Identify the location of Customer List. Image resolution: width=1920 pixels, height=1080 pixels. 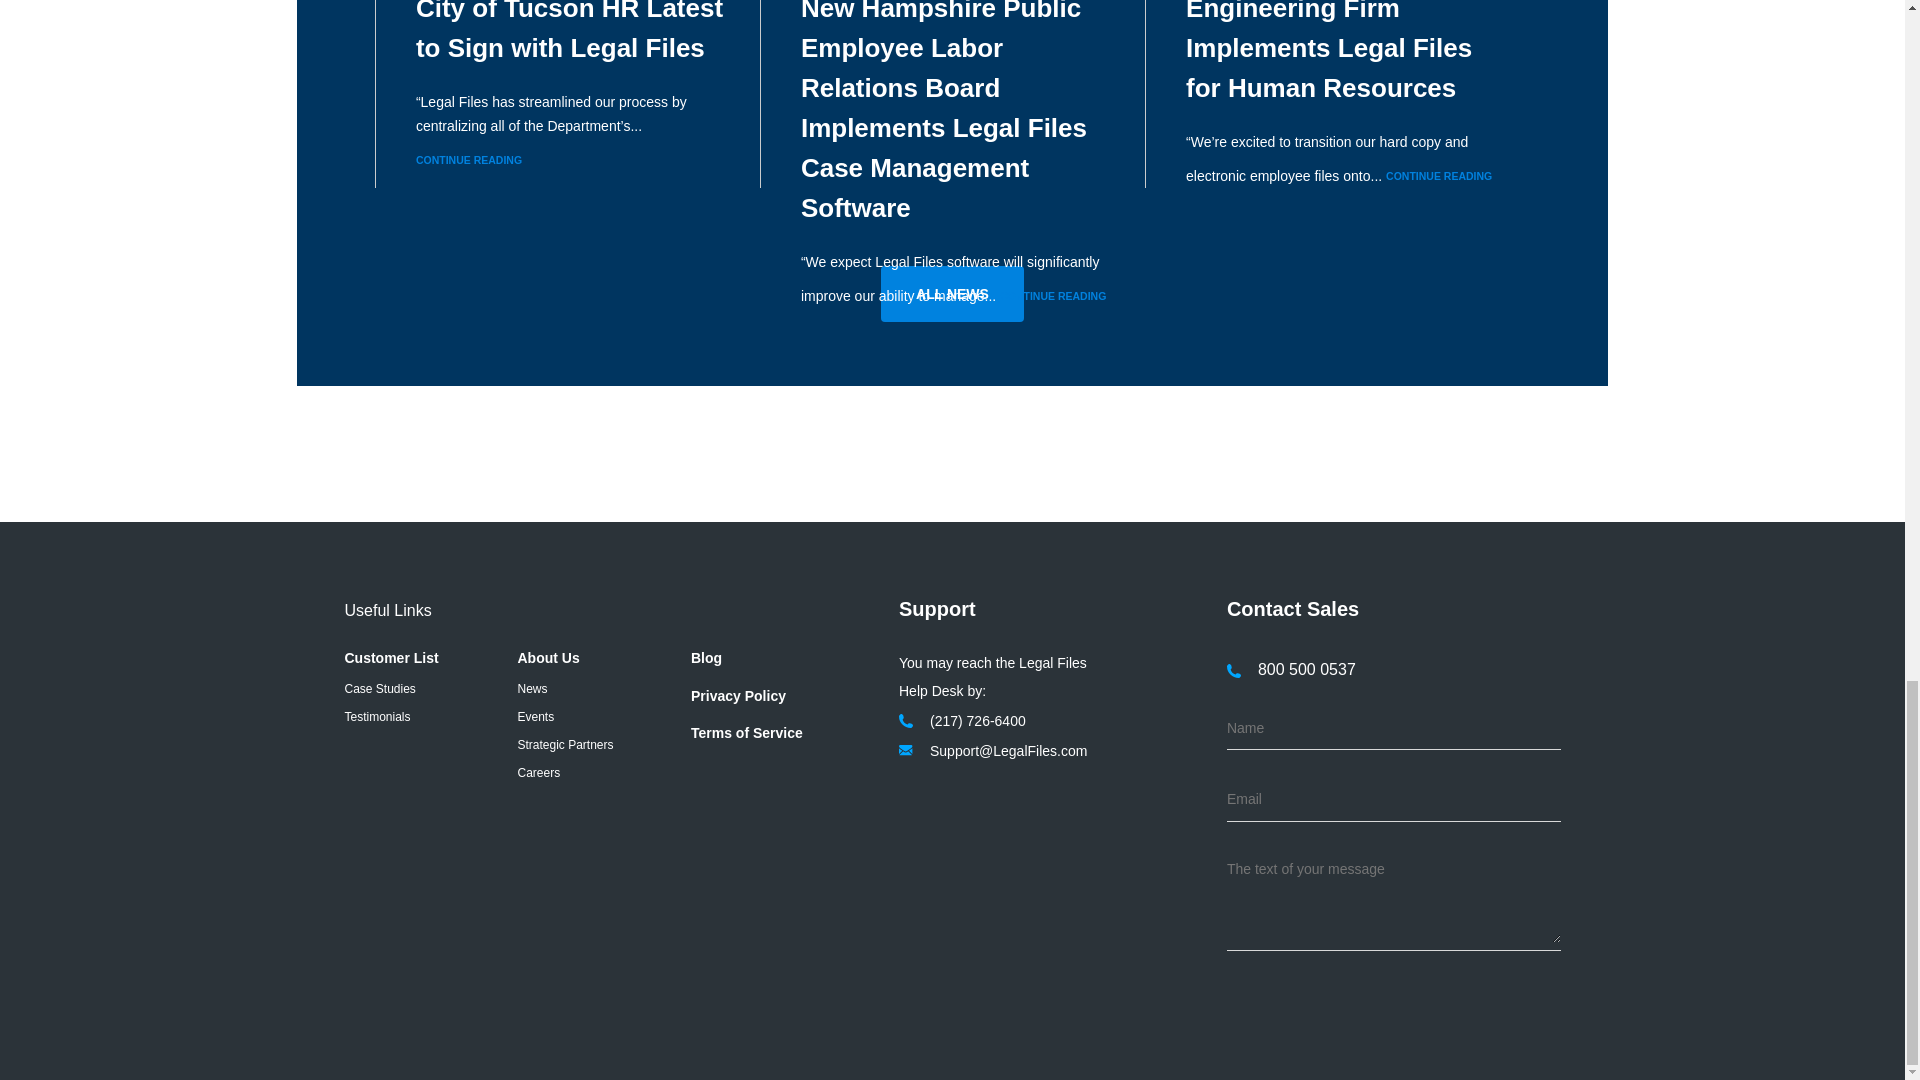
(390, 658).